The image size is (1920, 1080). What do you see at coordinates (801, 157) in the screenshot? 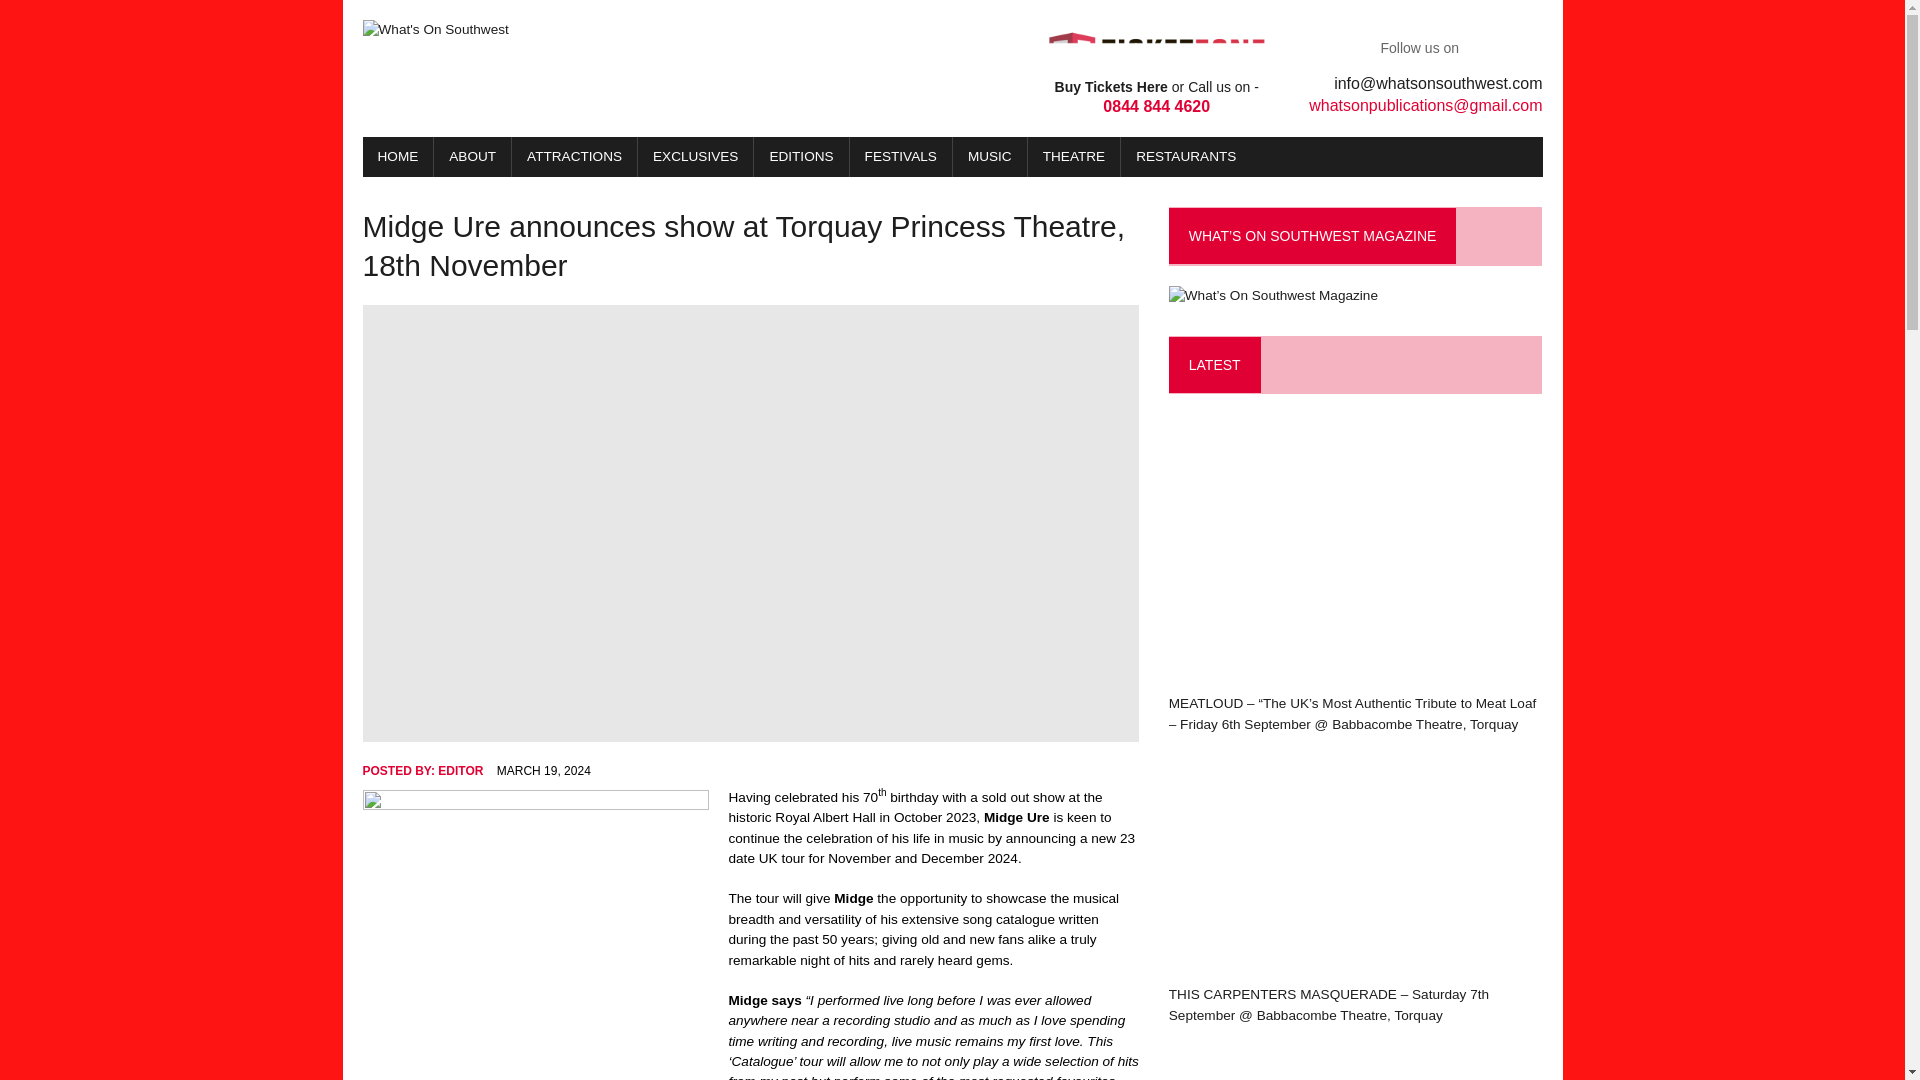
I see `EDITIONS` at bounding box center [801, 157].